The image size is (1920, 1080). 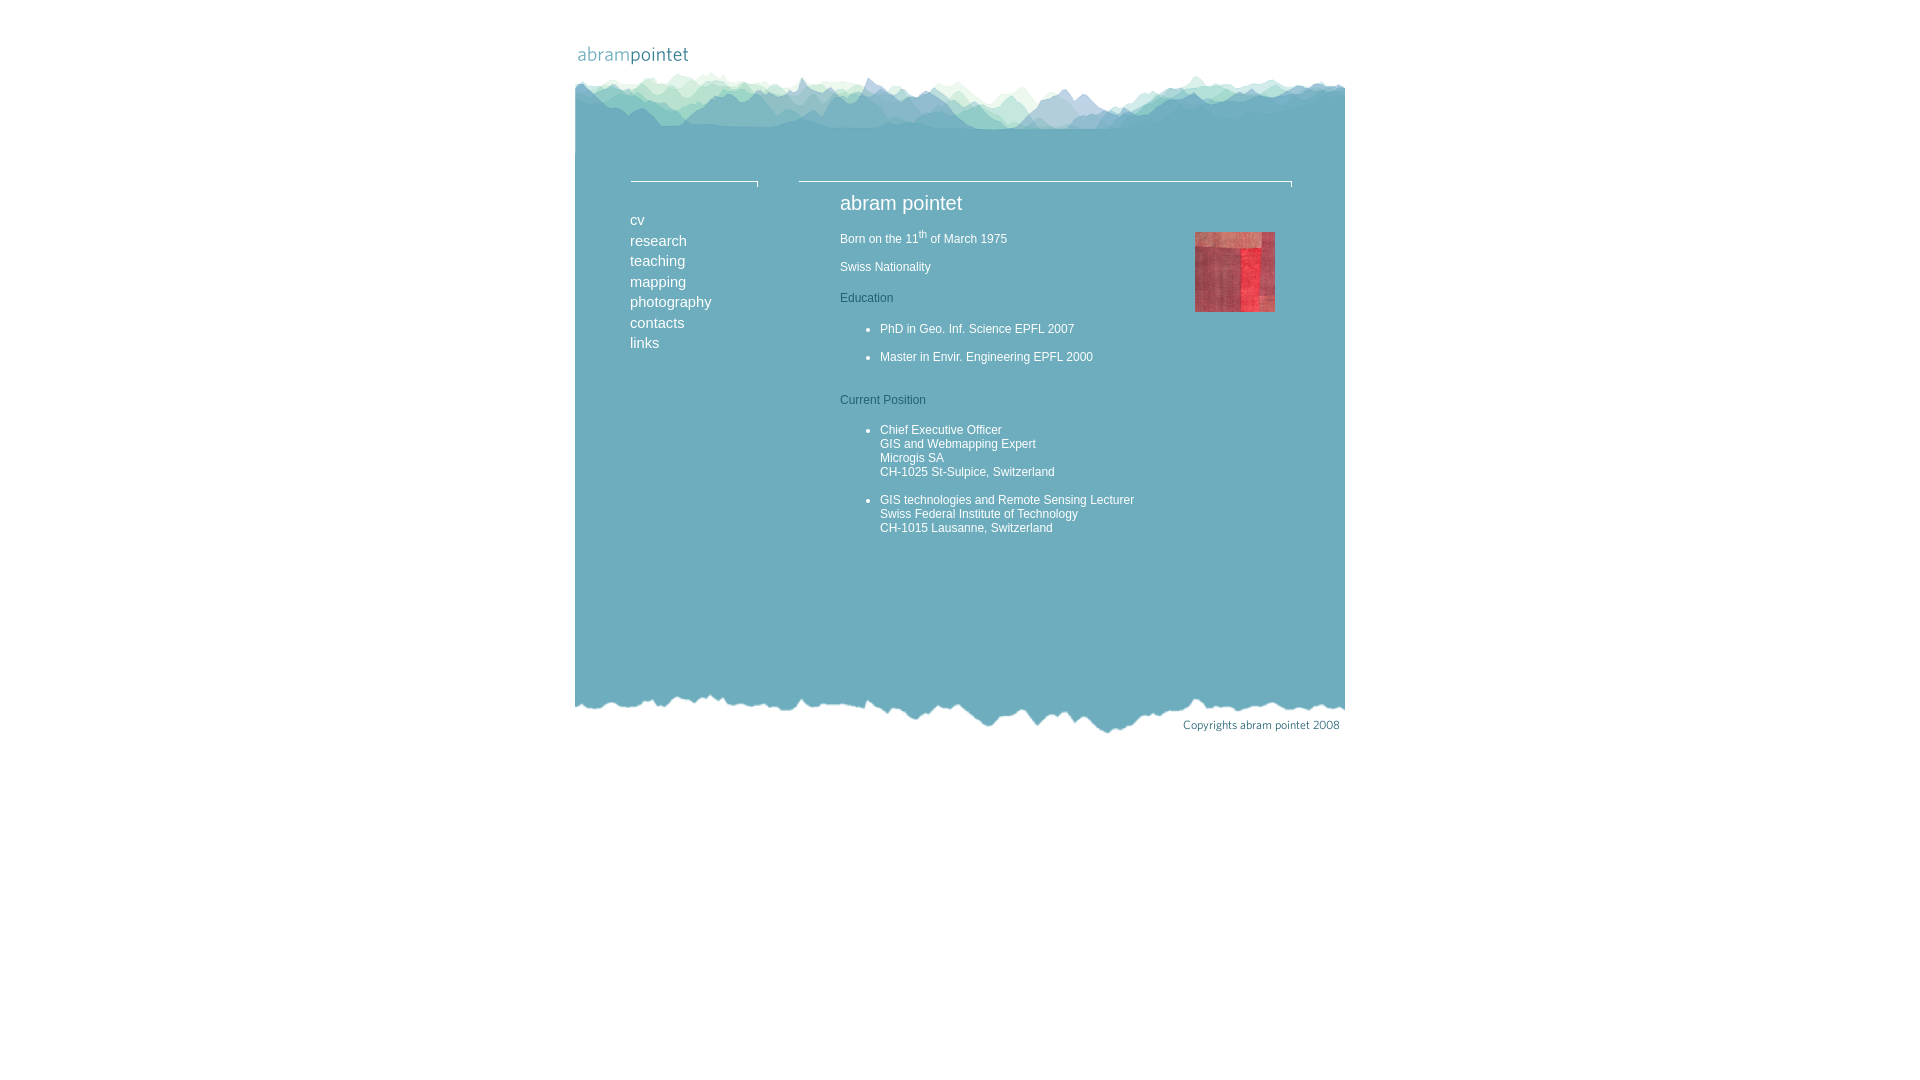 I want to click on photography, so click(x=671, y=302).